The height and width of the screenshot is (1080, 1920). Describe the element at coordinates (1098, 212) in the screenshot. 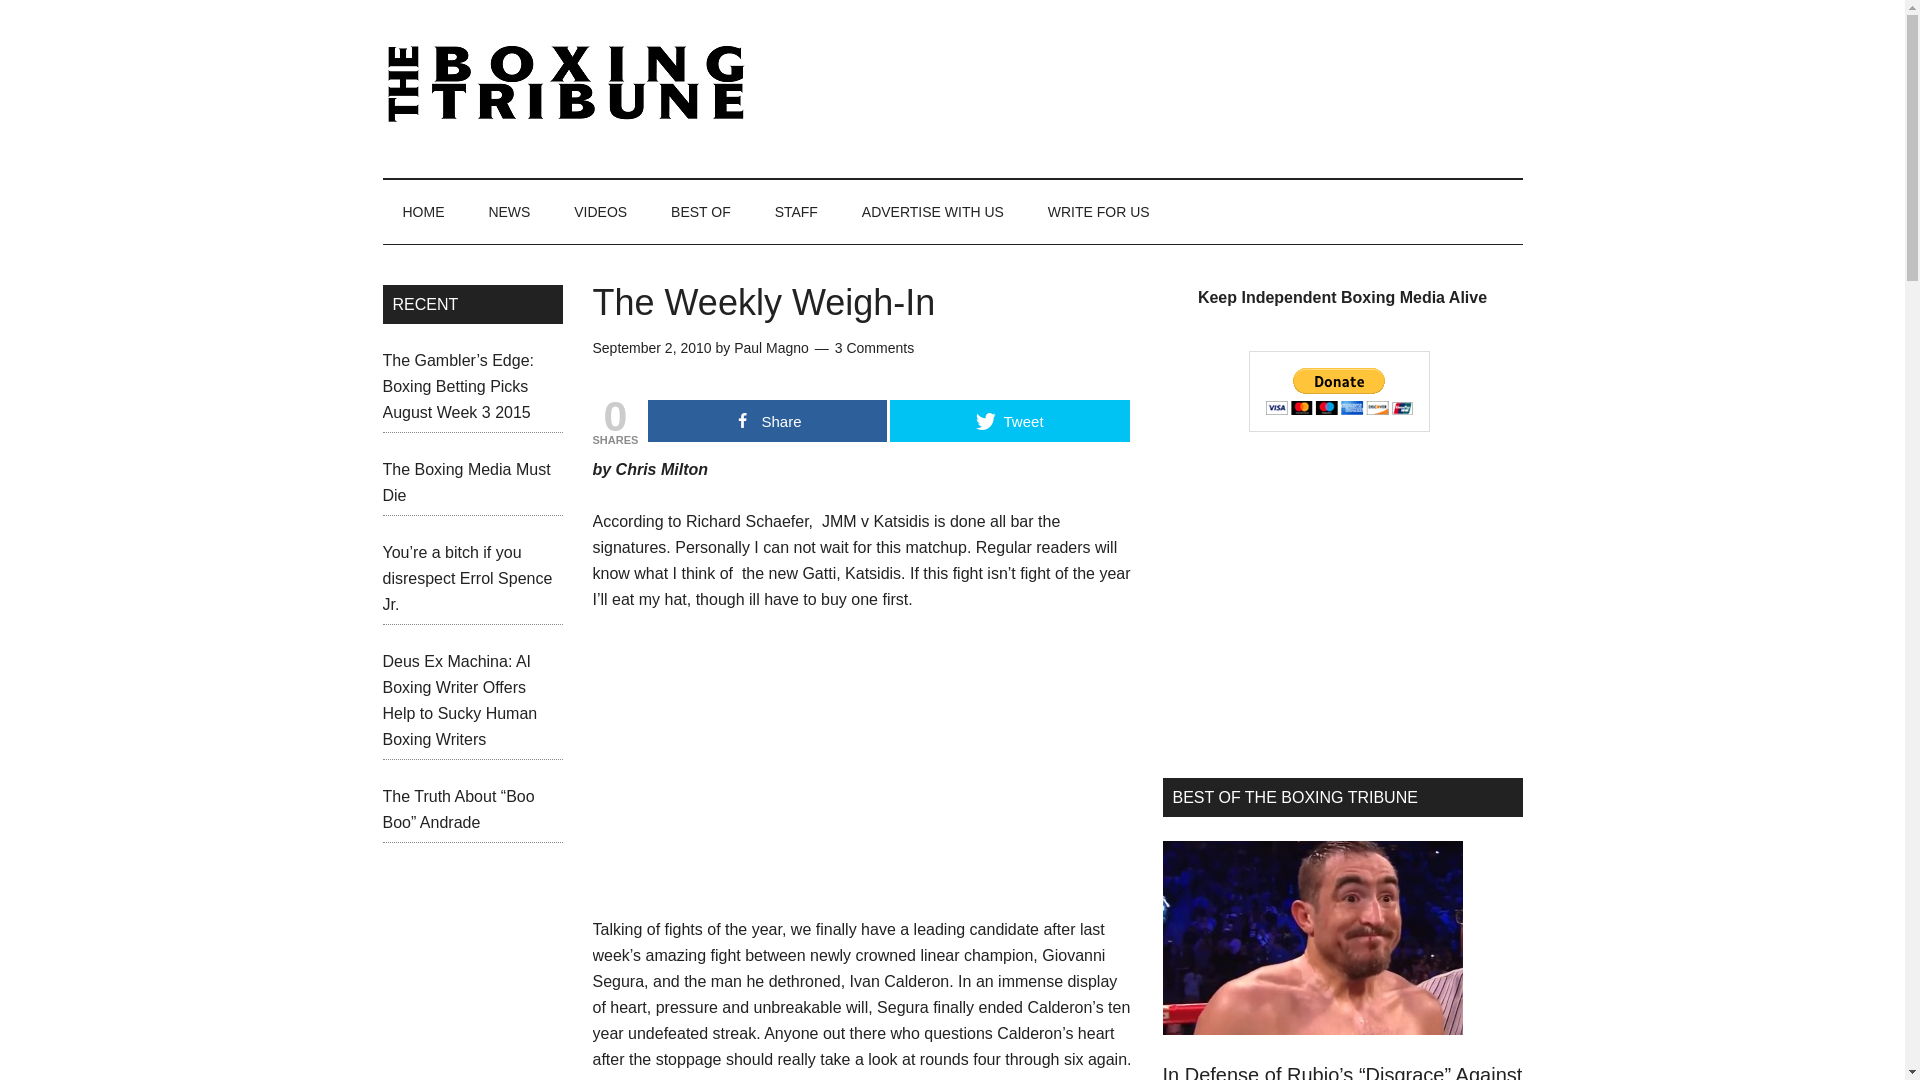

I see `WRITE FOR US` at that location.